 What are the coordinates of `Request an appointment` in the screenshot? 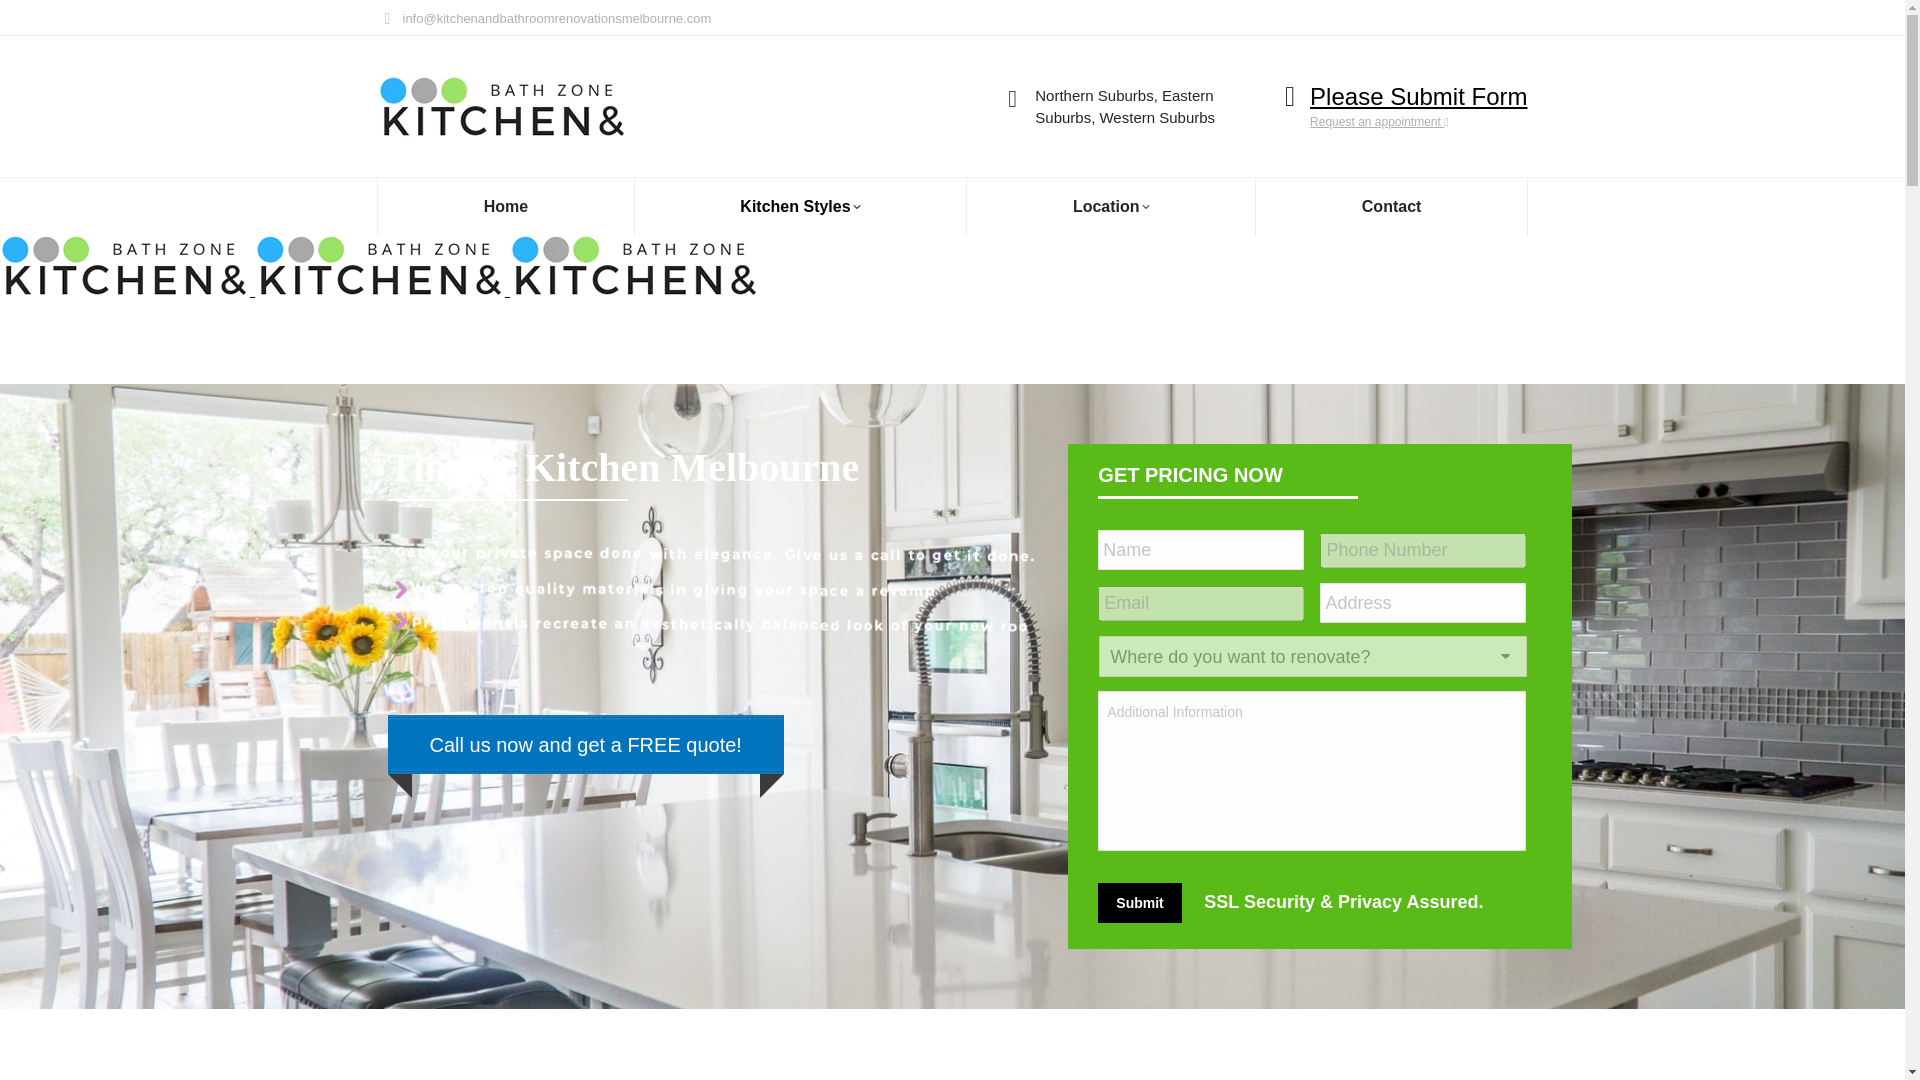 It's located at (1378, 121).